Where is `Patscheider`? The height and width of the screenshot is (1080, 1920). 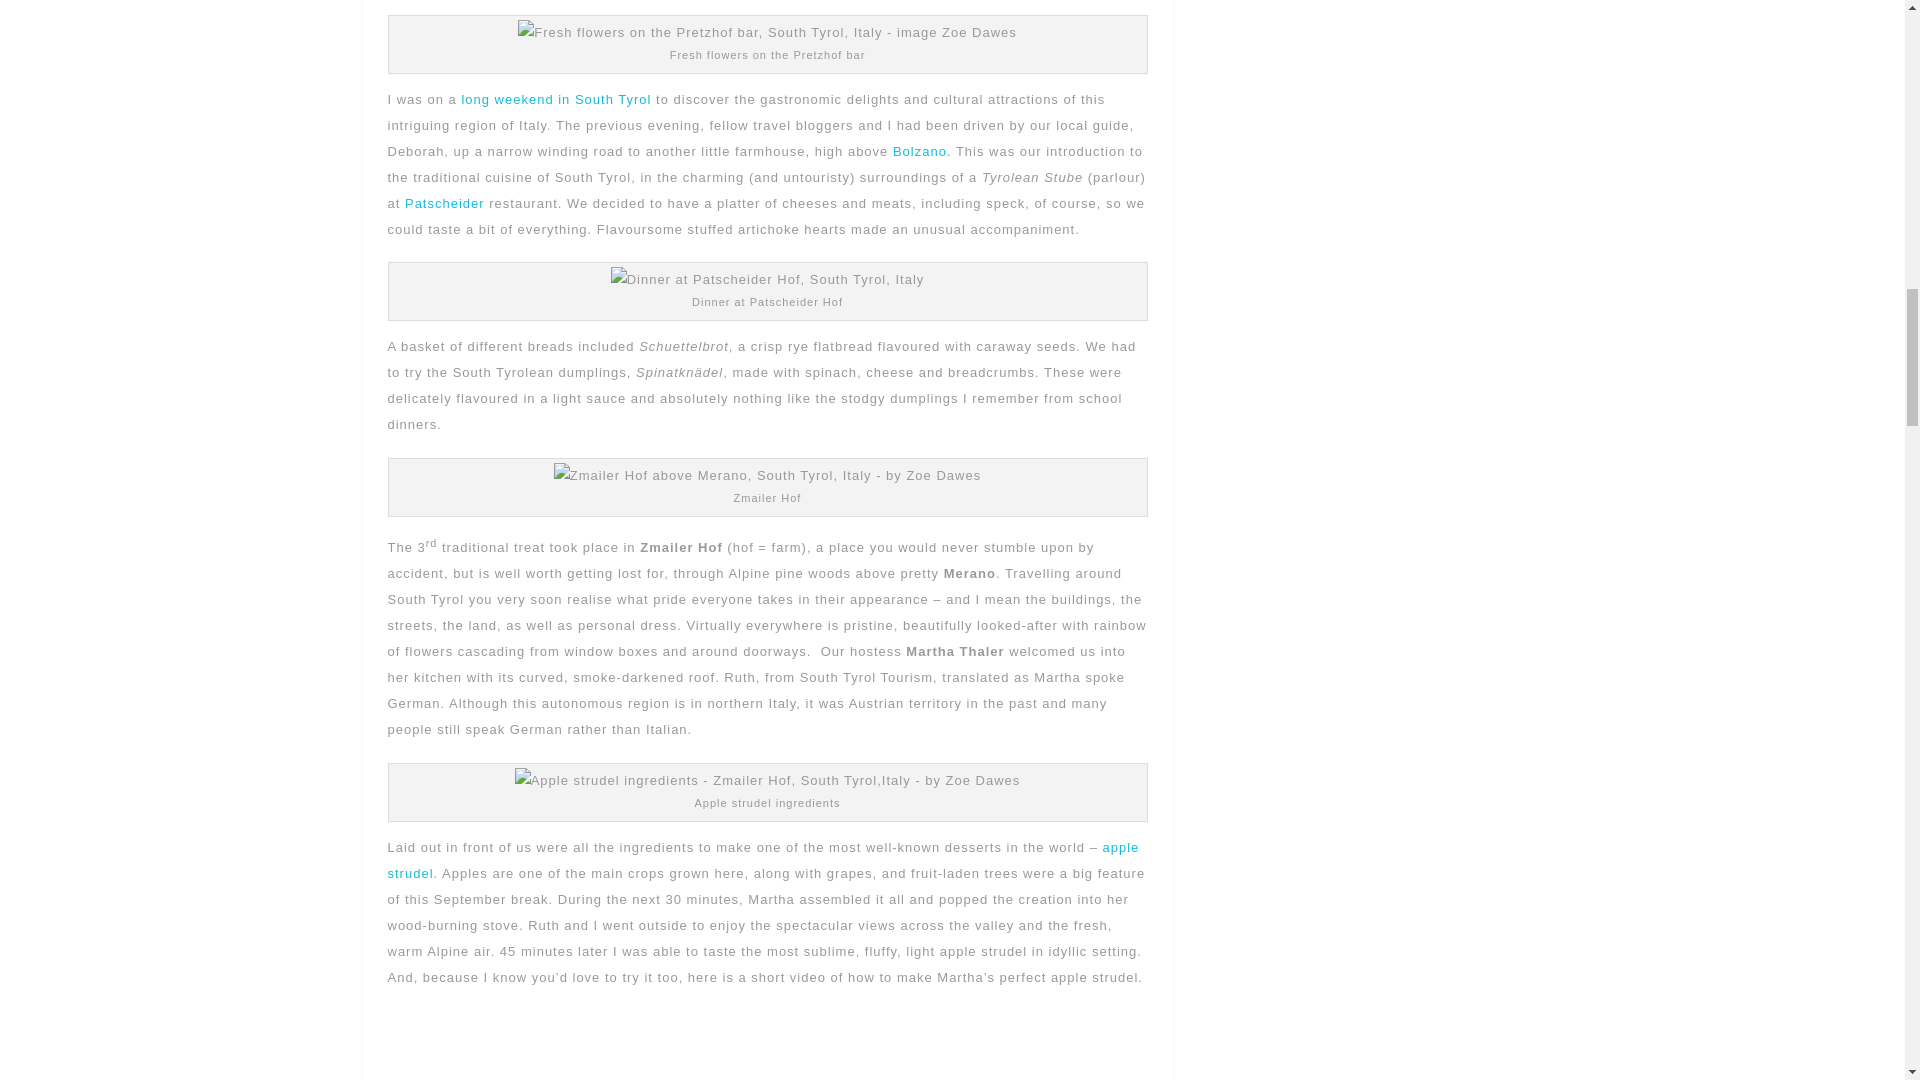
Patscheider is located at coordinates (445, 202).